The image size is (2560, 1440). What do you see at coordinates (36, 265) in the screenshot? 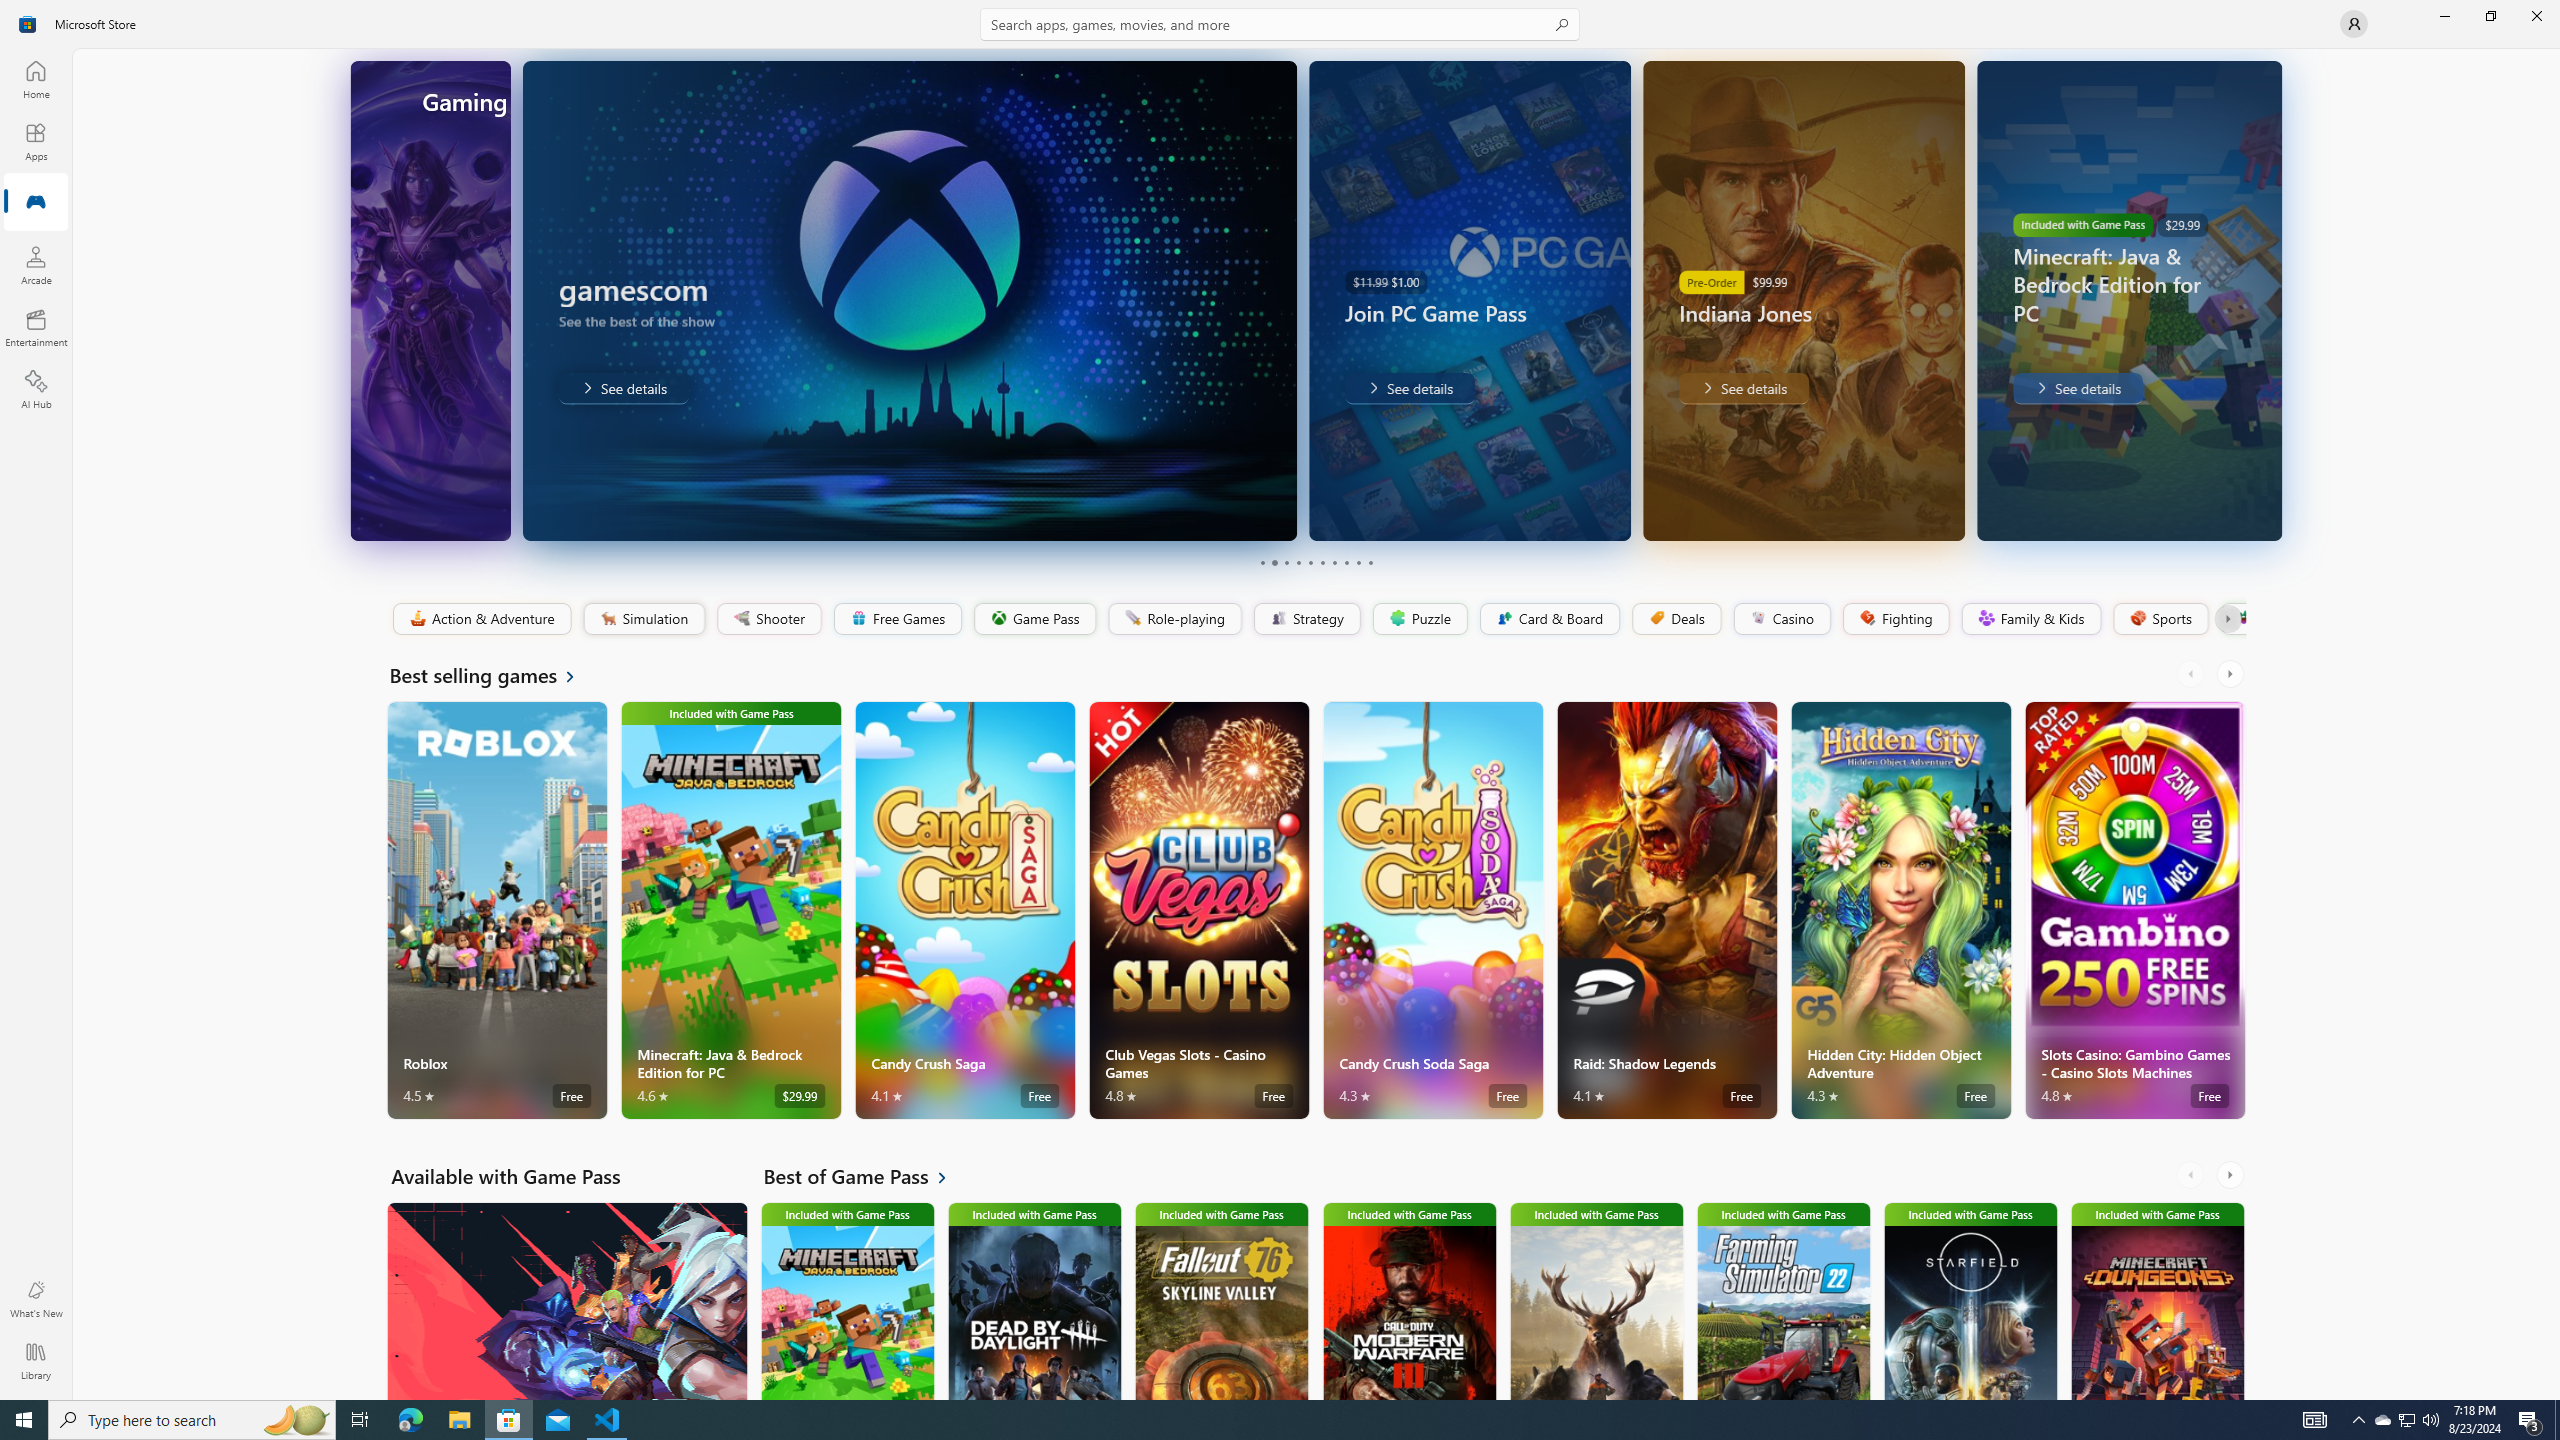
I see `Arcade` at bounding box center [36, 265].